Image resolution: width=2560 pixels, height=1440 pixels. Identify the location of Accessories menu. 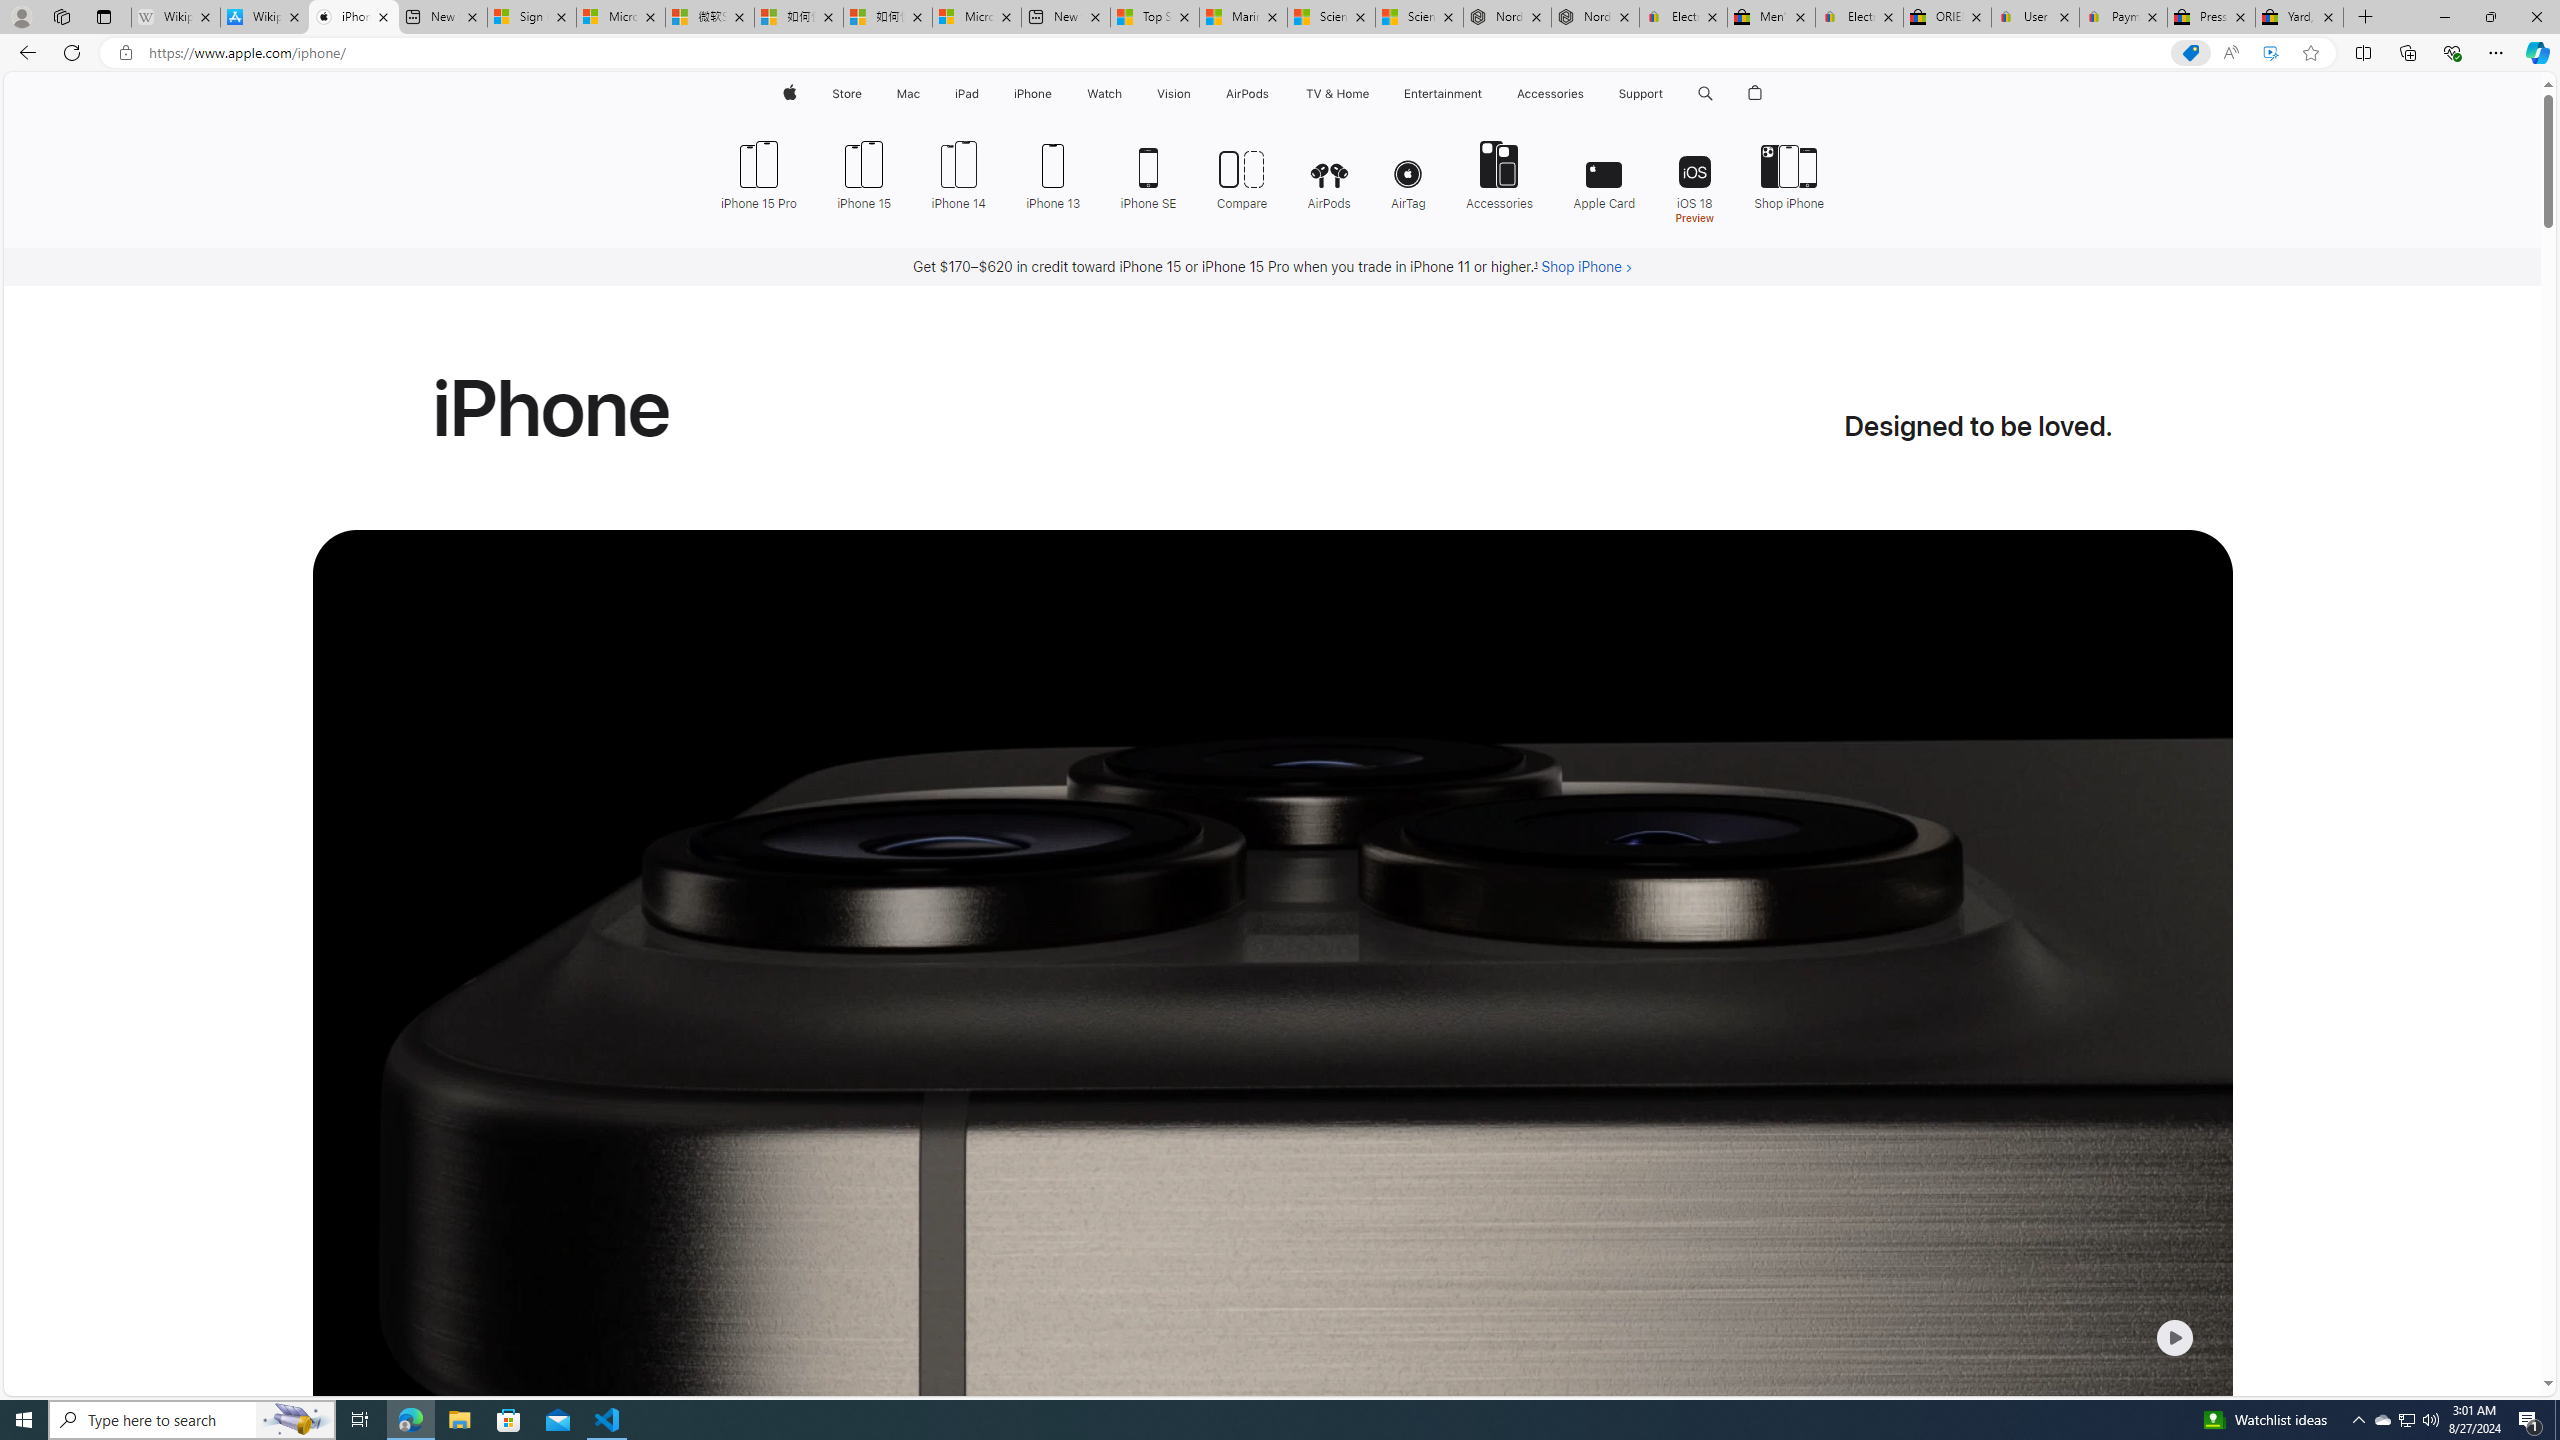
(1588, 94).